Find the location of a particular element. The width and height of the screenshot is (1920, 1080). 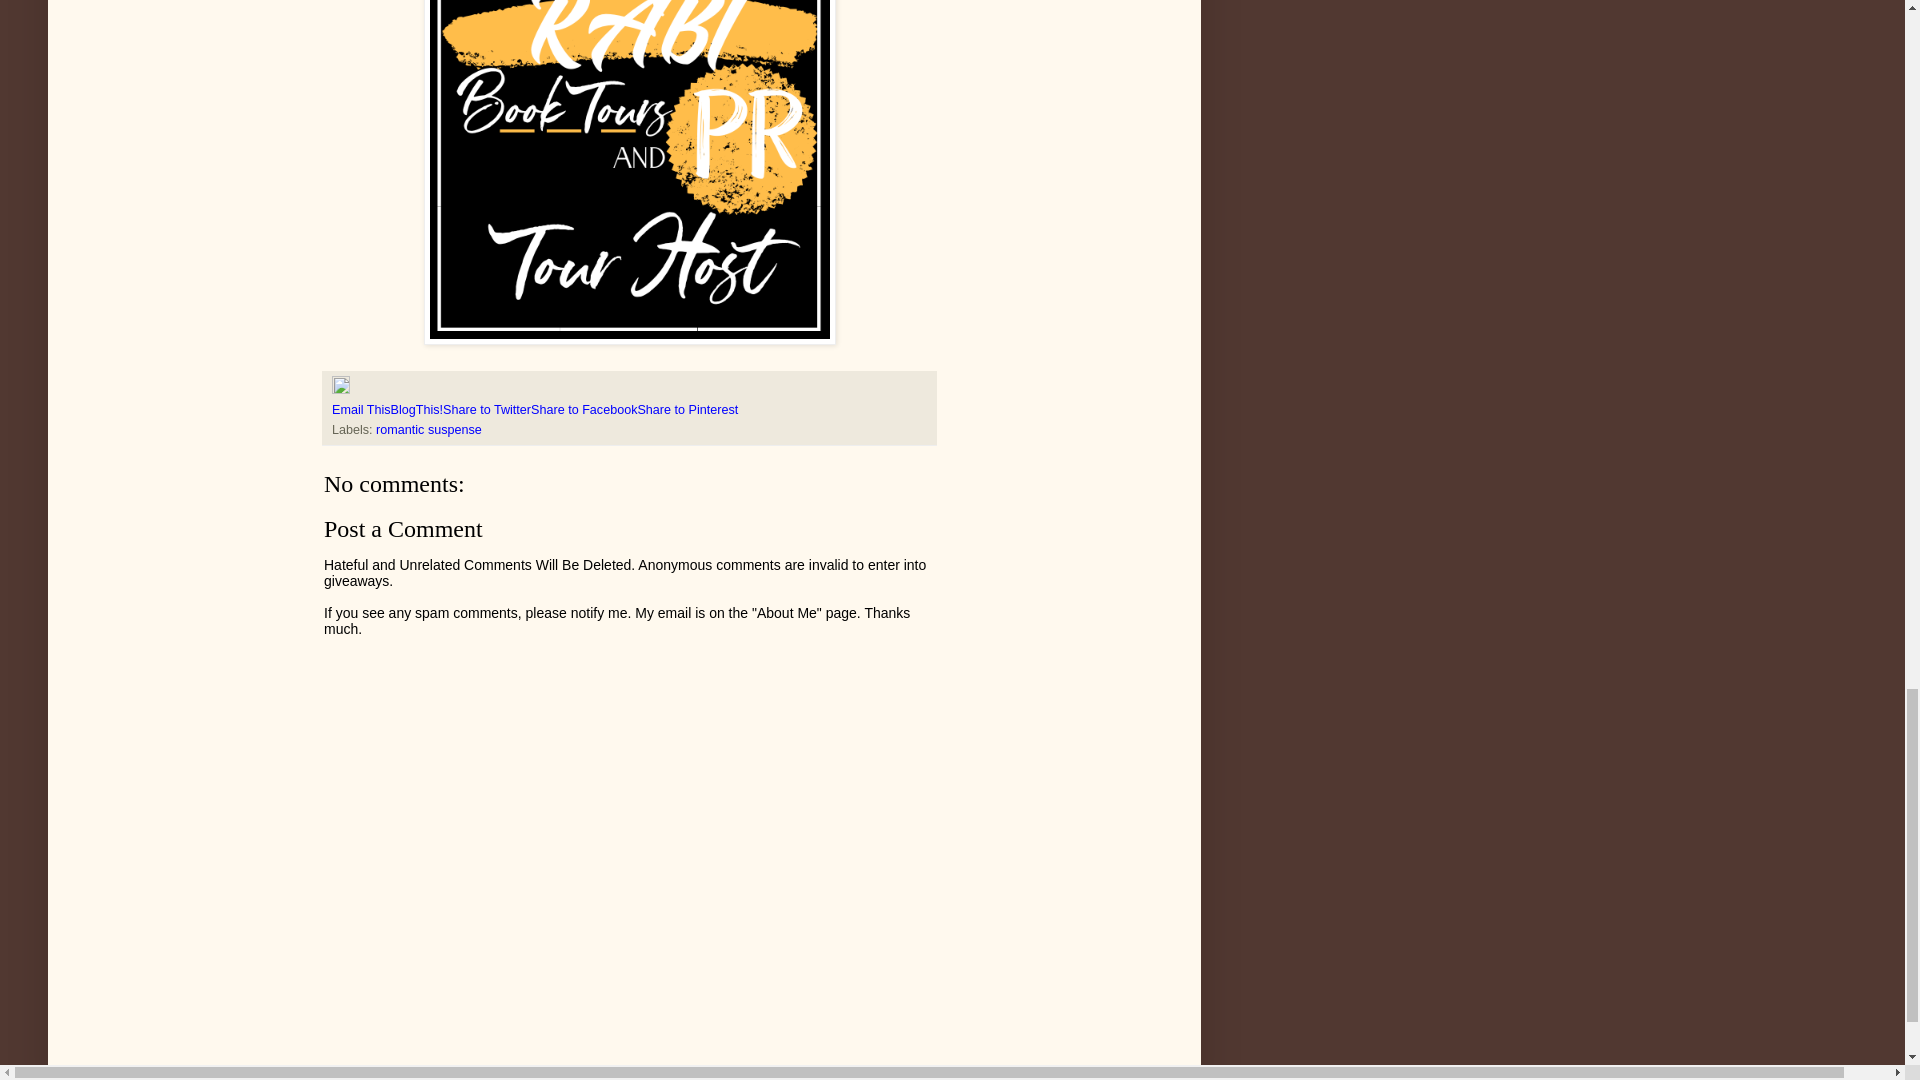

romantic suspense is located at coordinates (428, 430).